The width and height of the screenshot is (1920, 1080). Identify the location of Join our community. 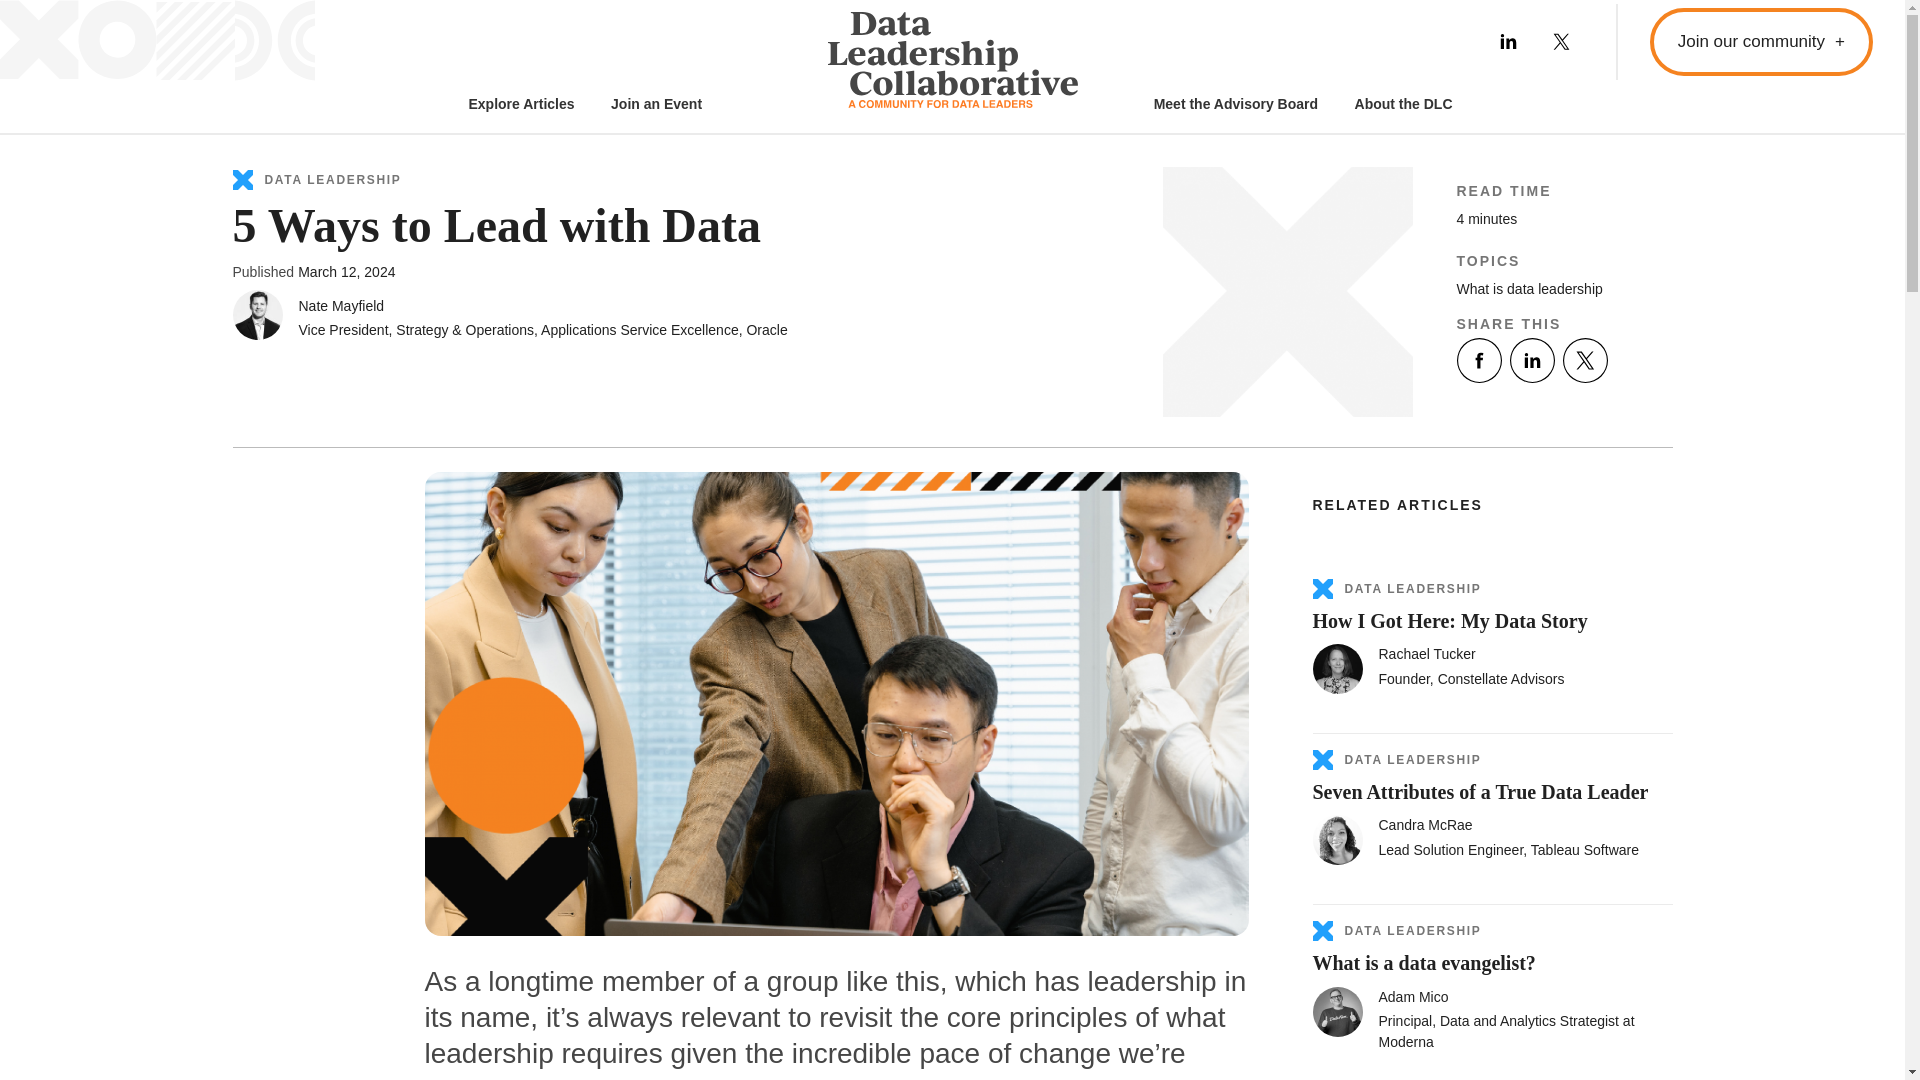
(1761, 41).